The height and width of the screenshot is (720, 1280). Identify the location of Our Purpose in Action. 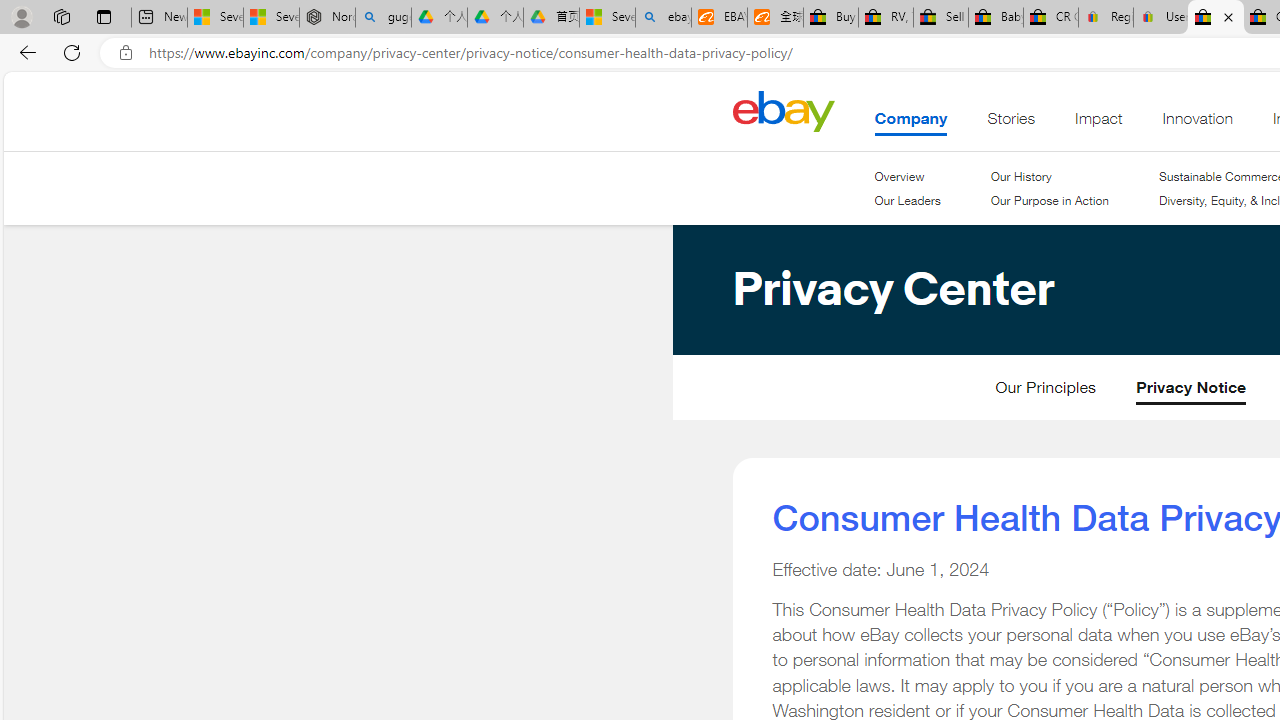
(1048, 200).